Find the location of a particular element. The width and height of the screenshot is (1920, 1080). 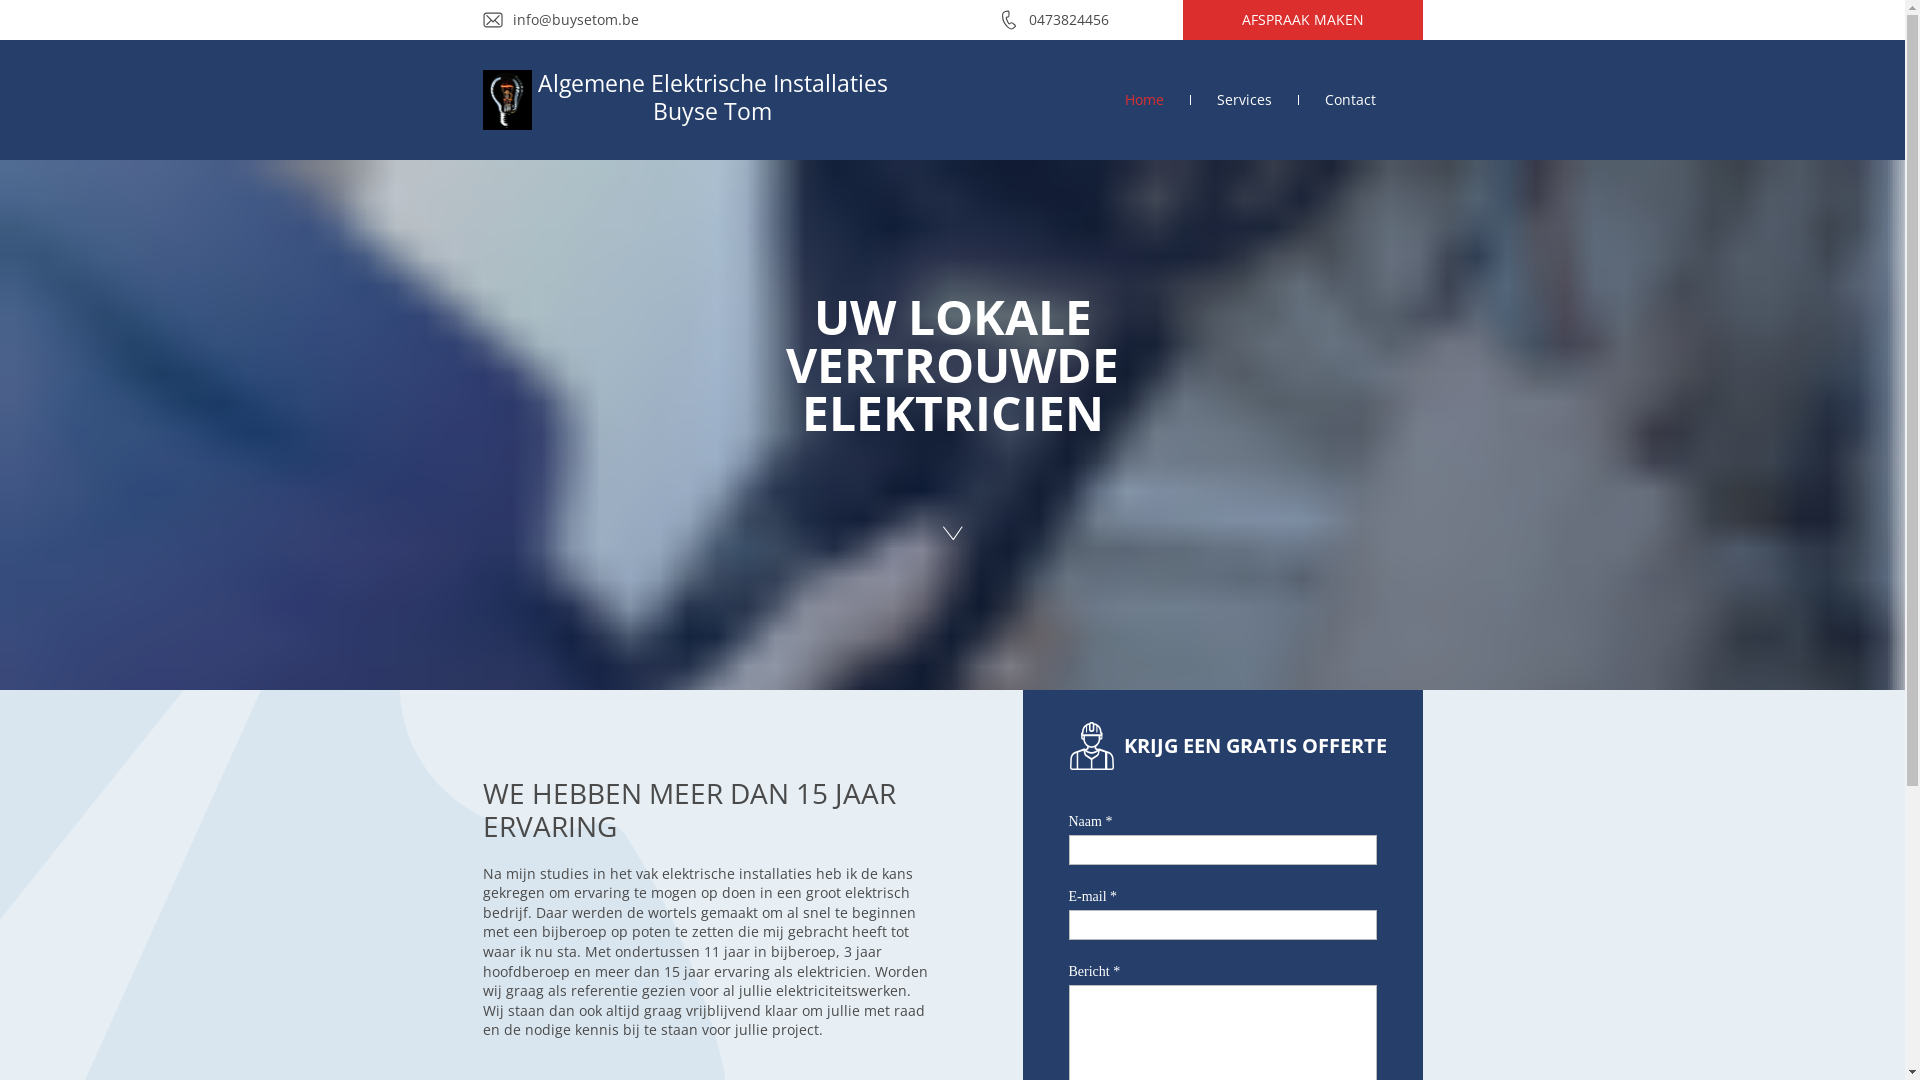

AFSPRAAK MAKEN is located at coordinates (1302, 20).